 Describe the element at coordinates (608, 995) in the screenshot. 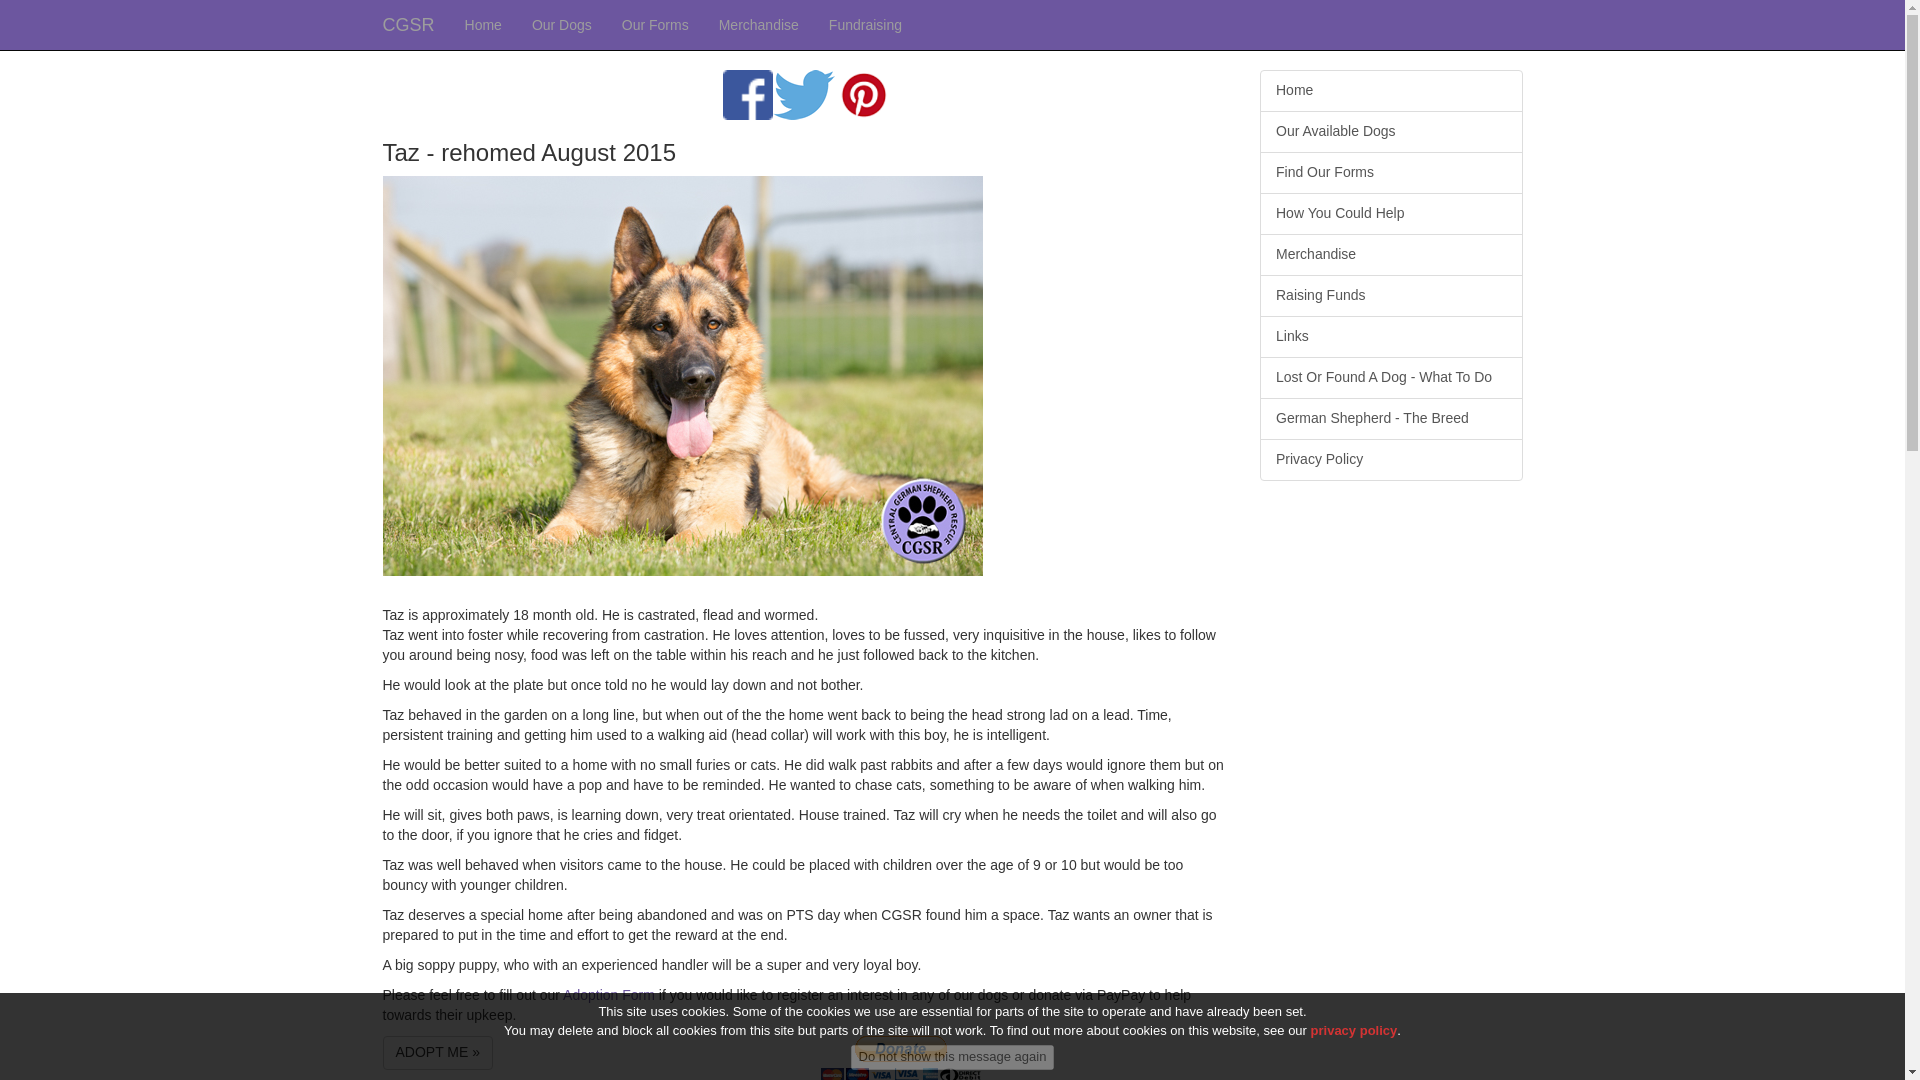

I see `Adoption Form` at that location.